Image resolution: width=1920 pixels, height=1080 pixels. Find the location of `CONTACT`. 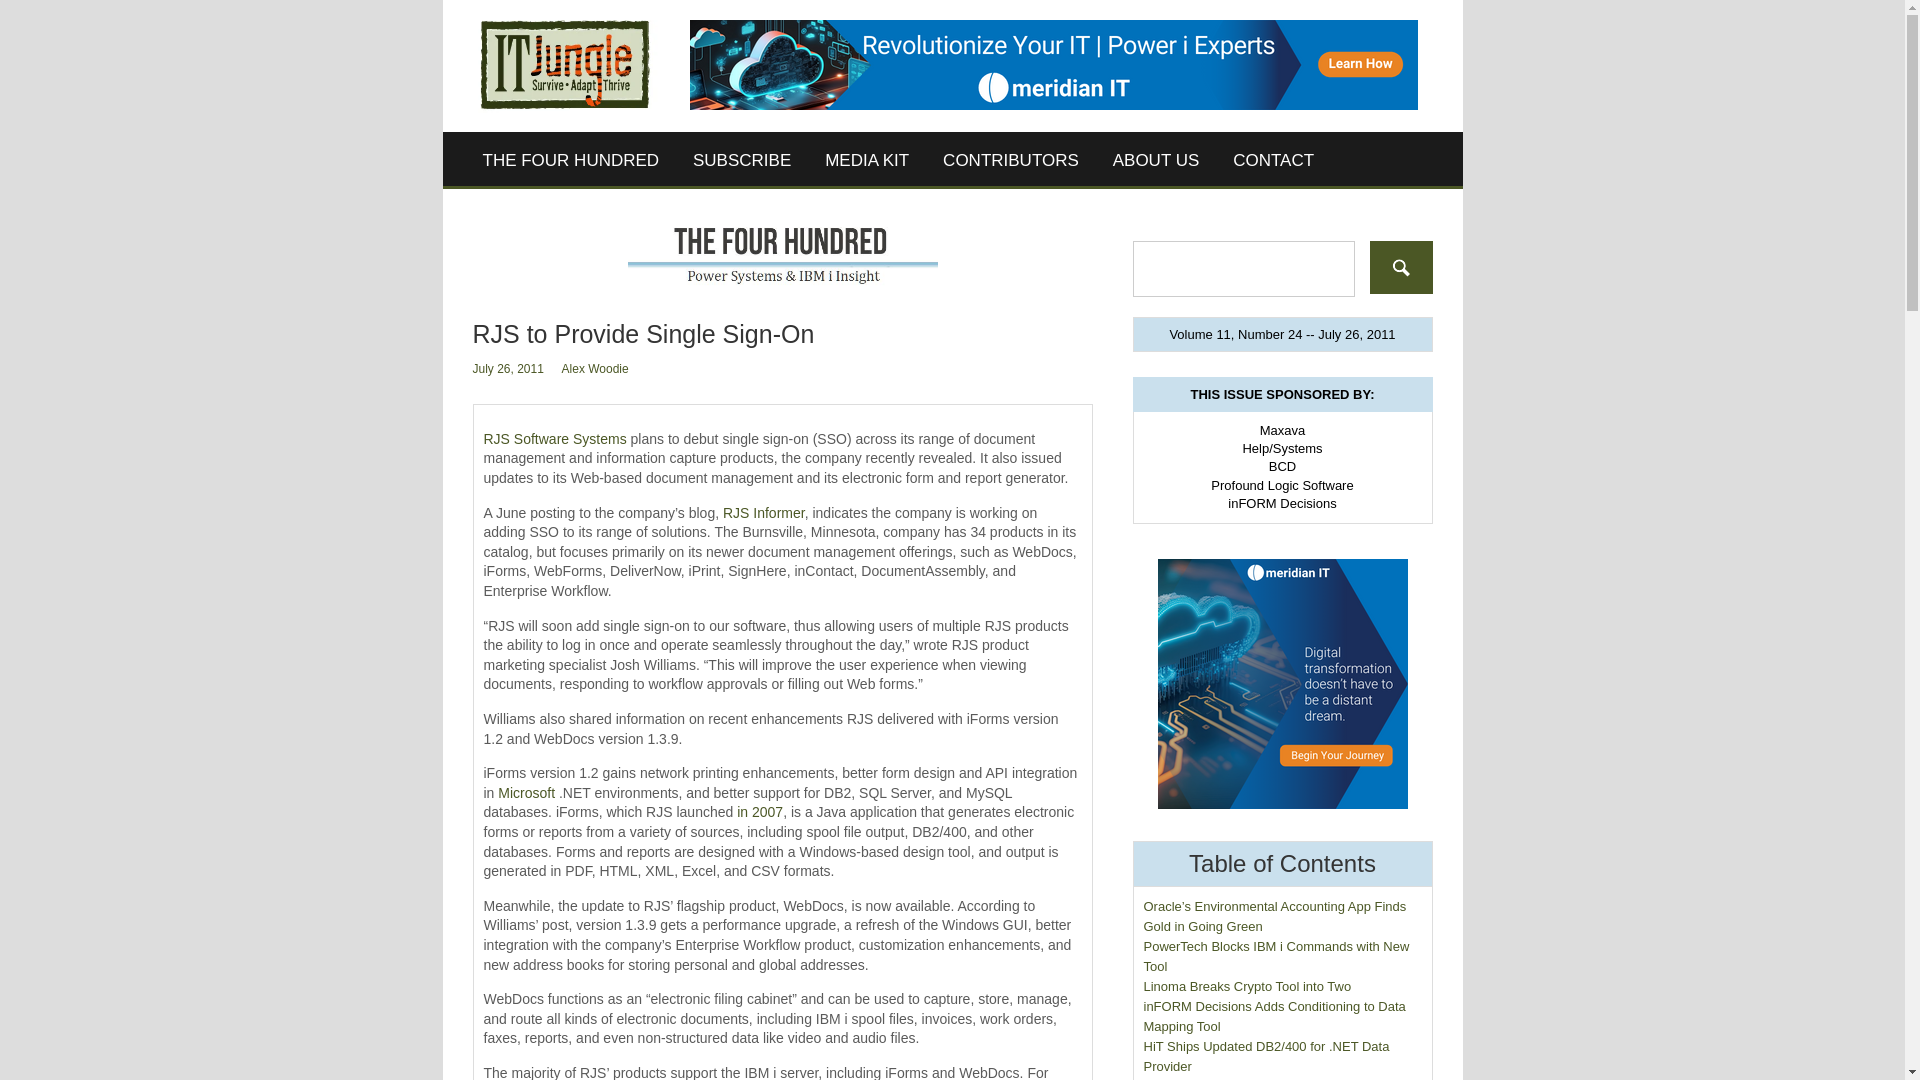

CONTACT is located at coordinates (1272, 160).